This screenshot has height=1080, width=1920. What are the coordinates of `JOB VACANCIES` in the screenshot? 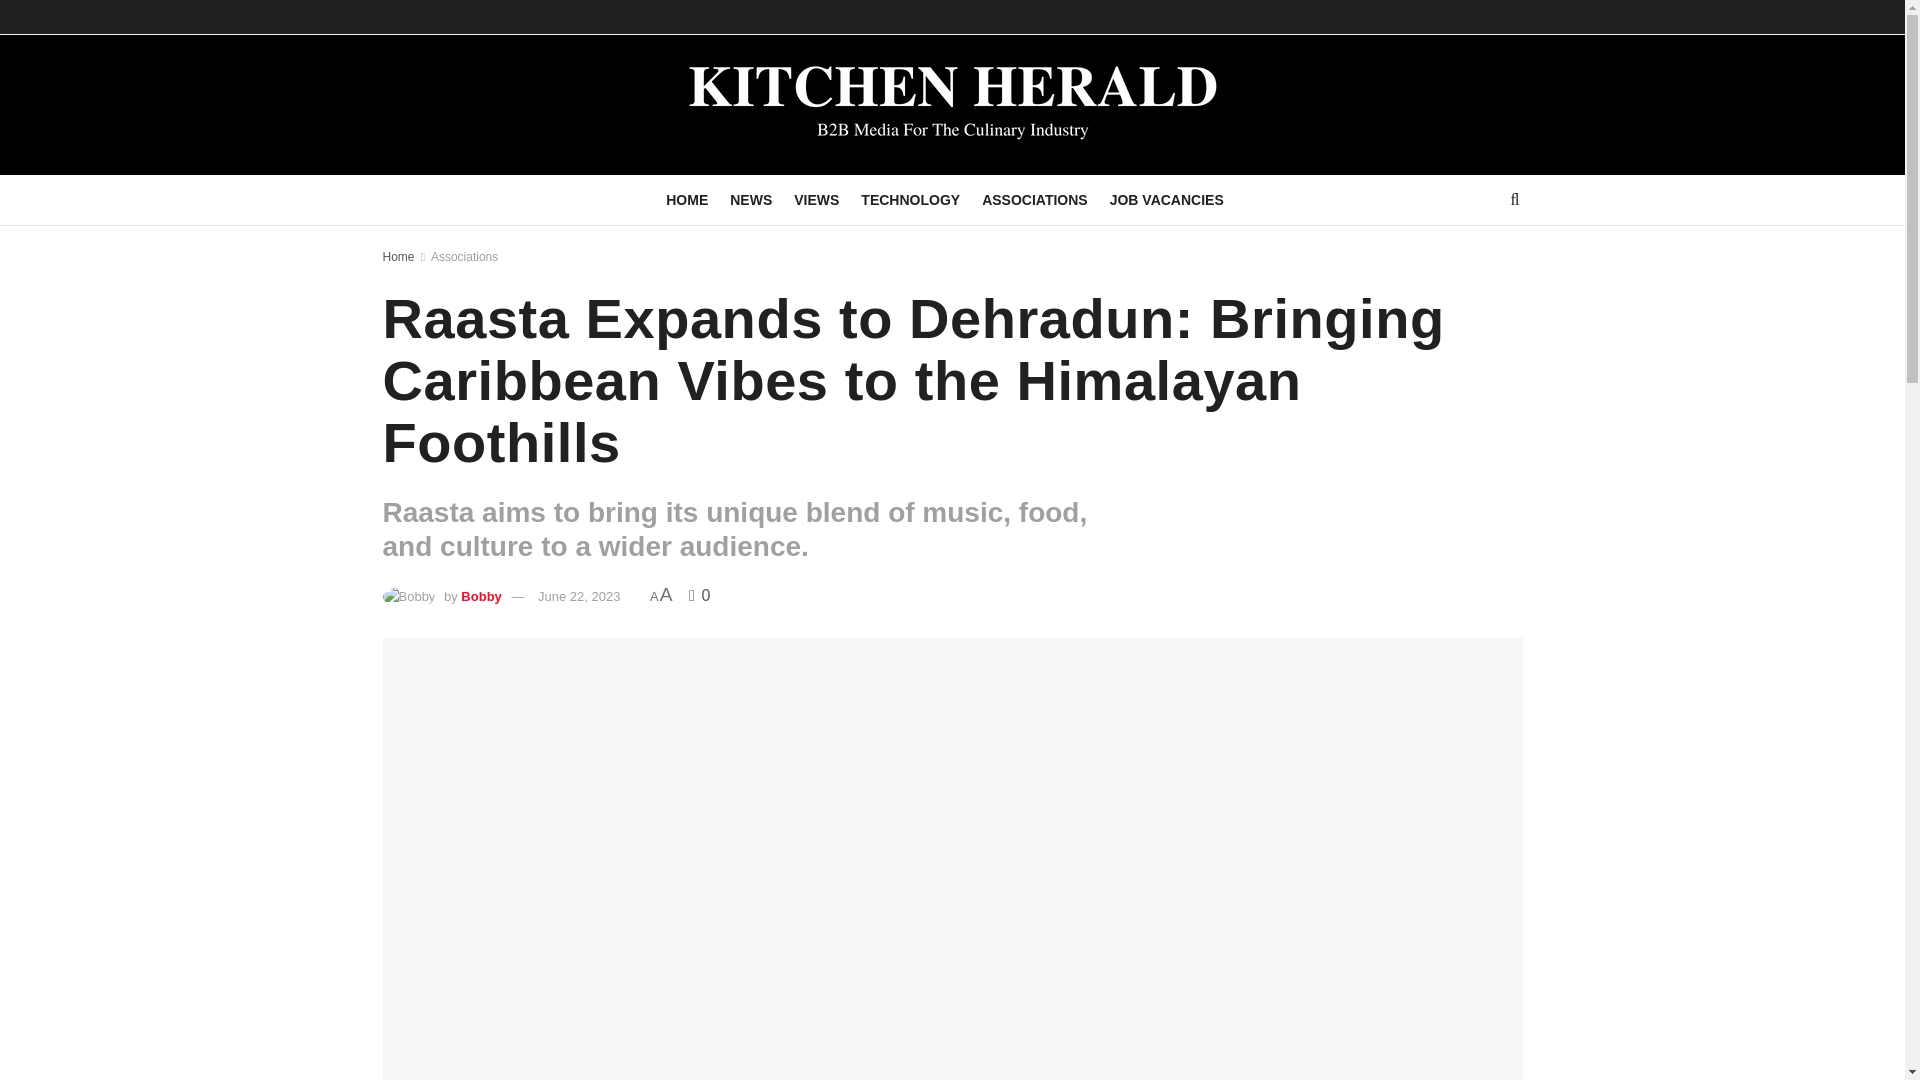 It's located at (1166, 199).